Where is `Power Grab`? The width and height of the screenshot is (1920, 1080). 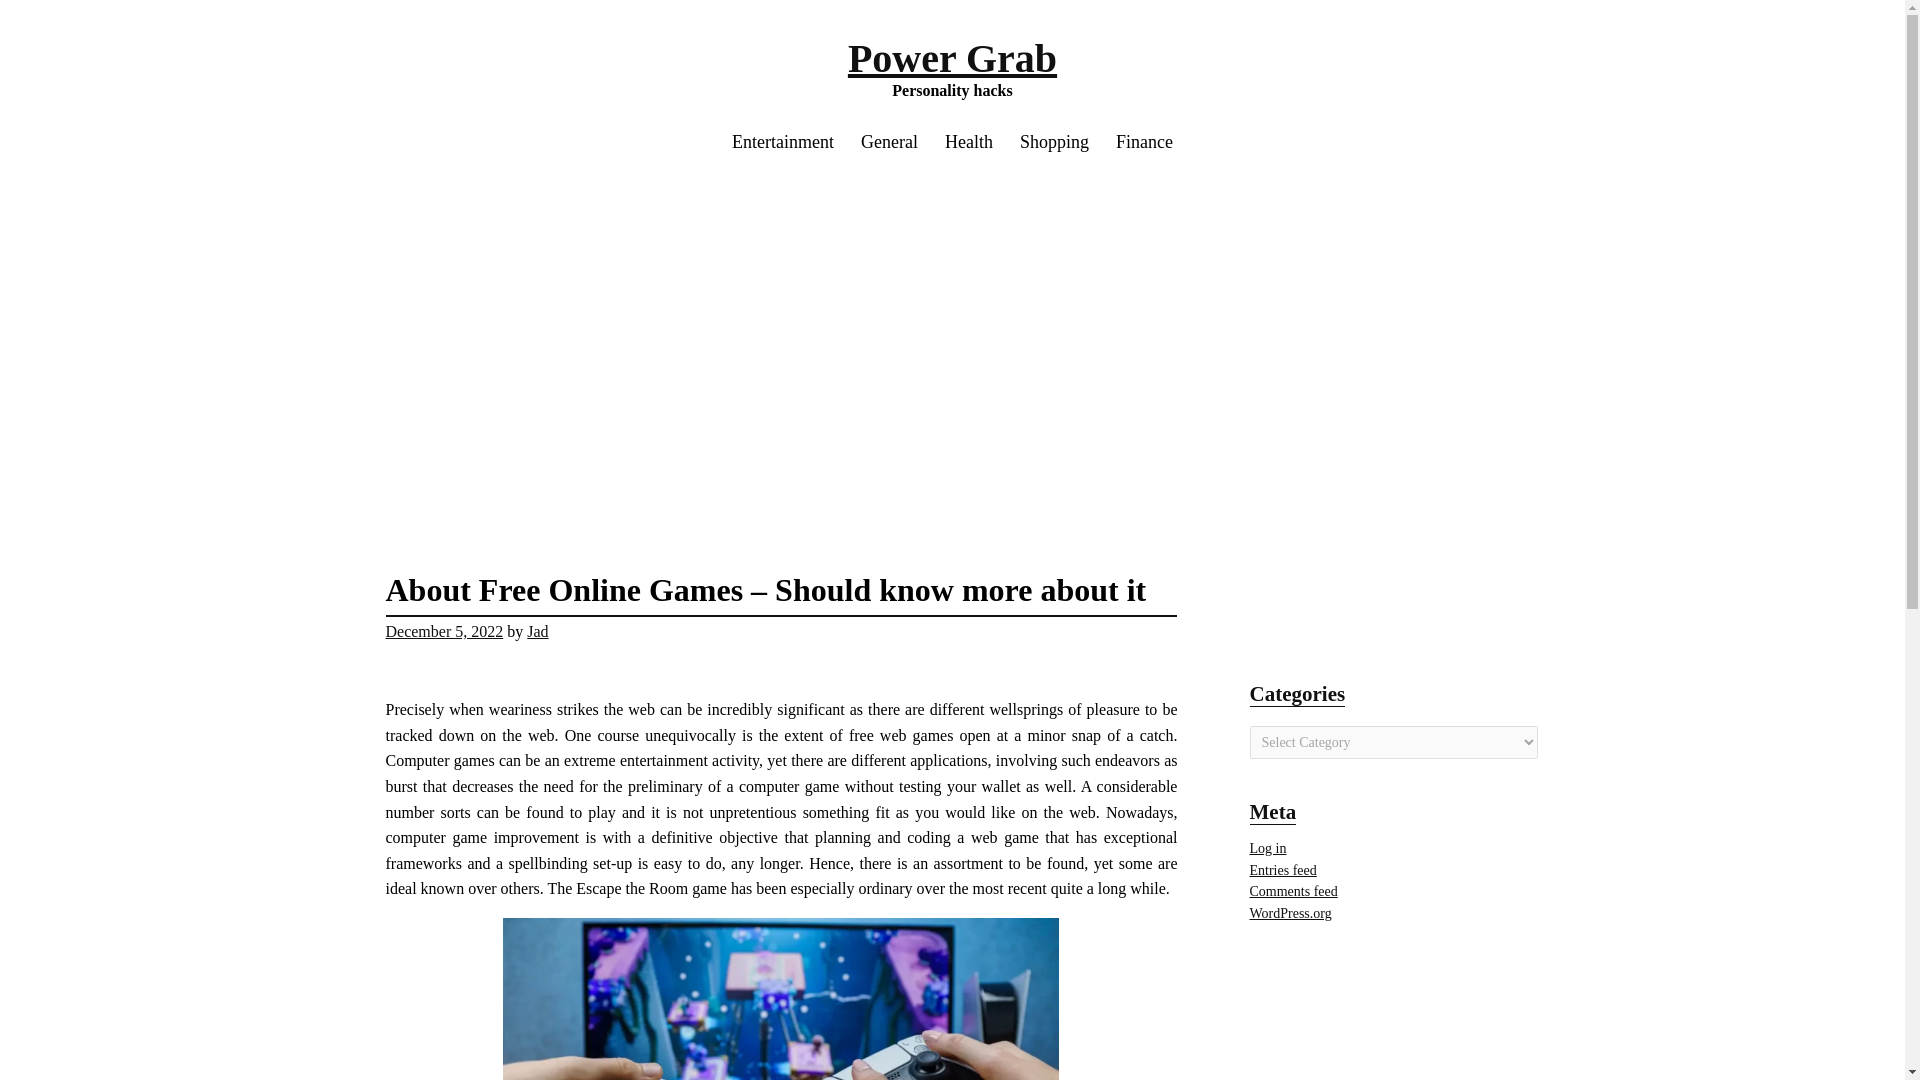
Power Grab is located at coordinates (952, 58).